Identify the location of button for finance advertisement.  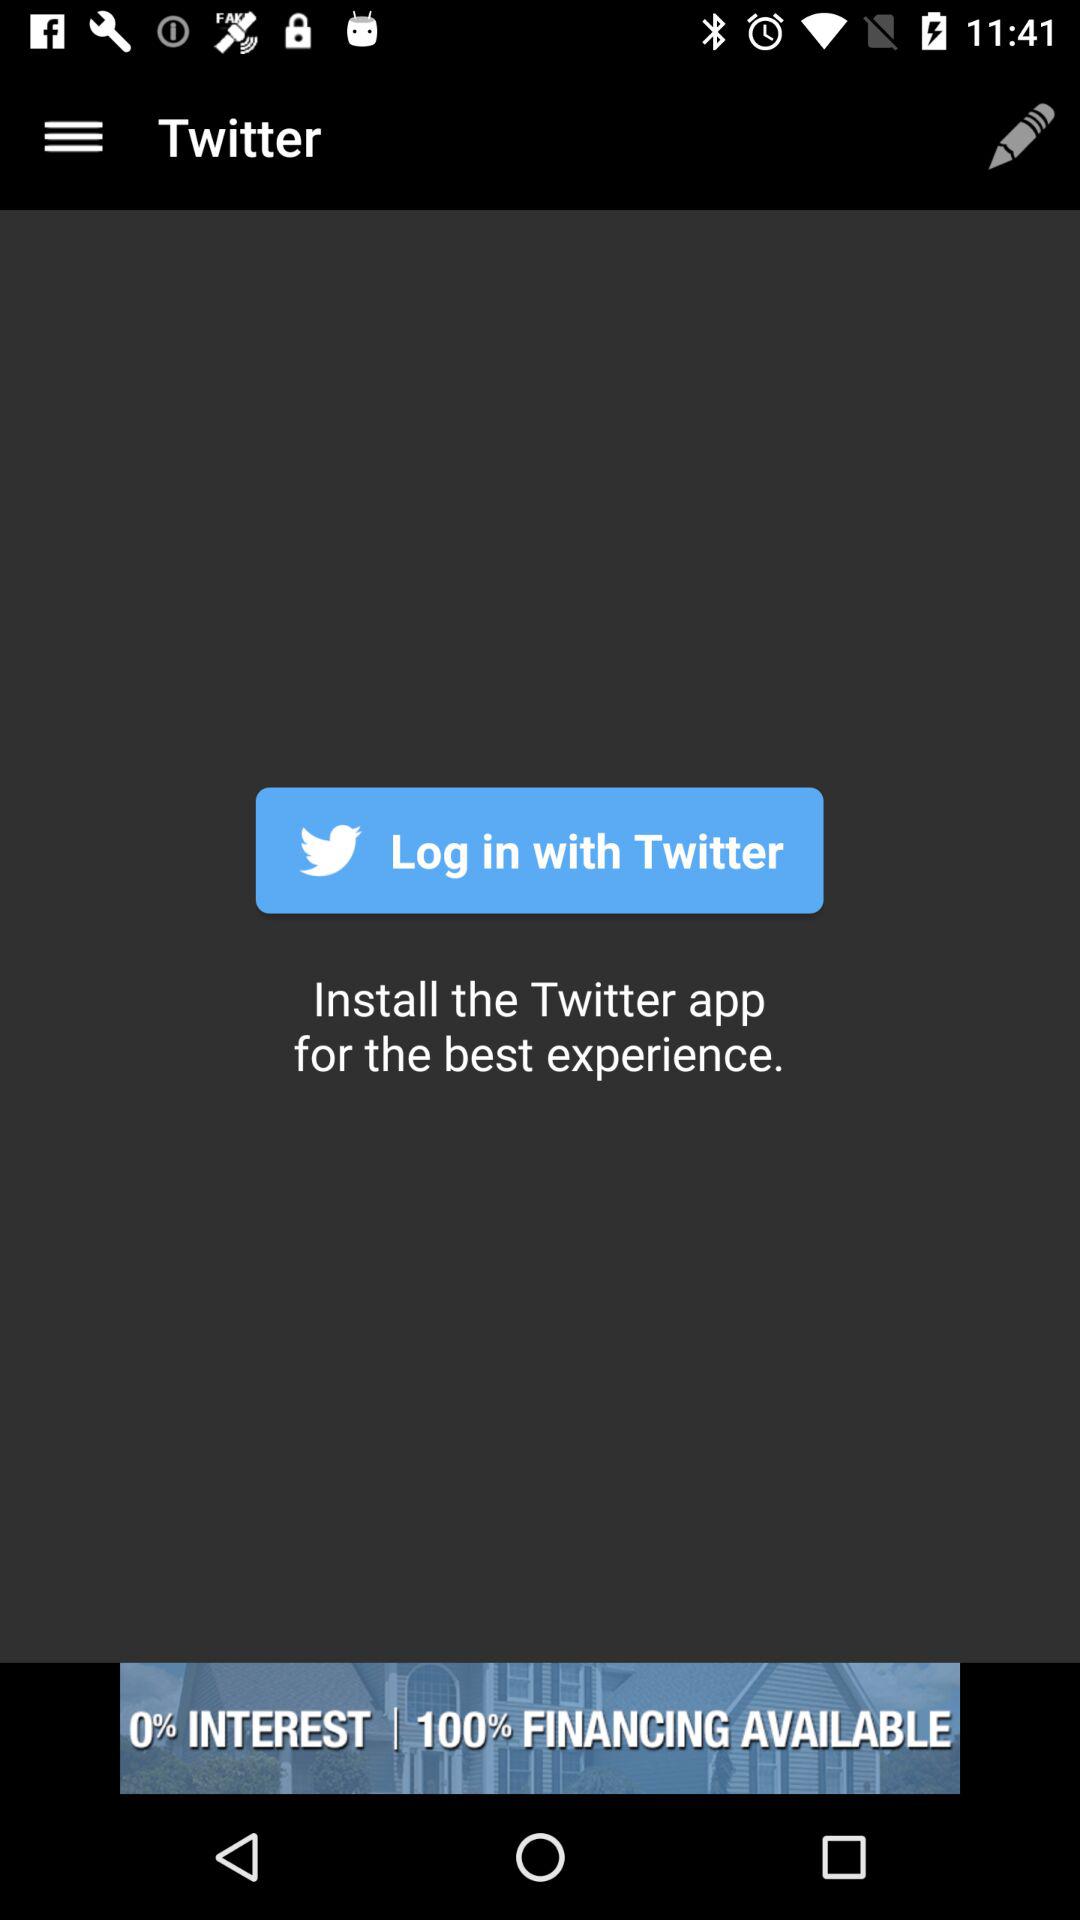
(540, 1728).